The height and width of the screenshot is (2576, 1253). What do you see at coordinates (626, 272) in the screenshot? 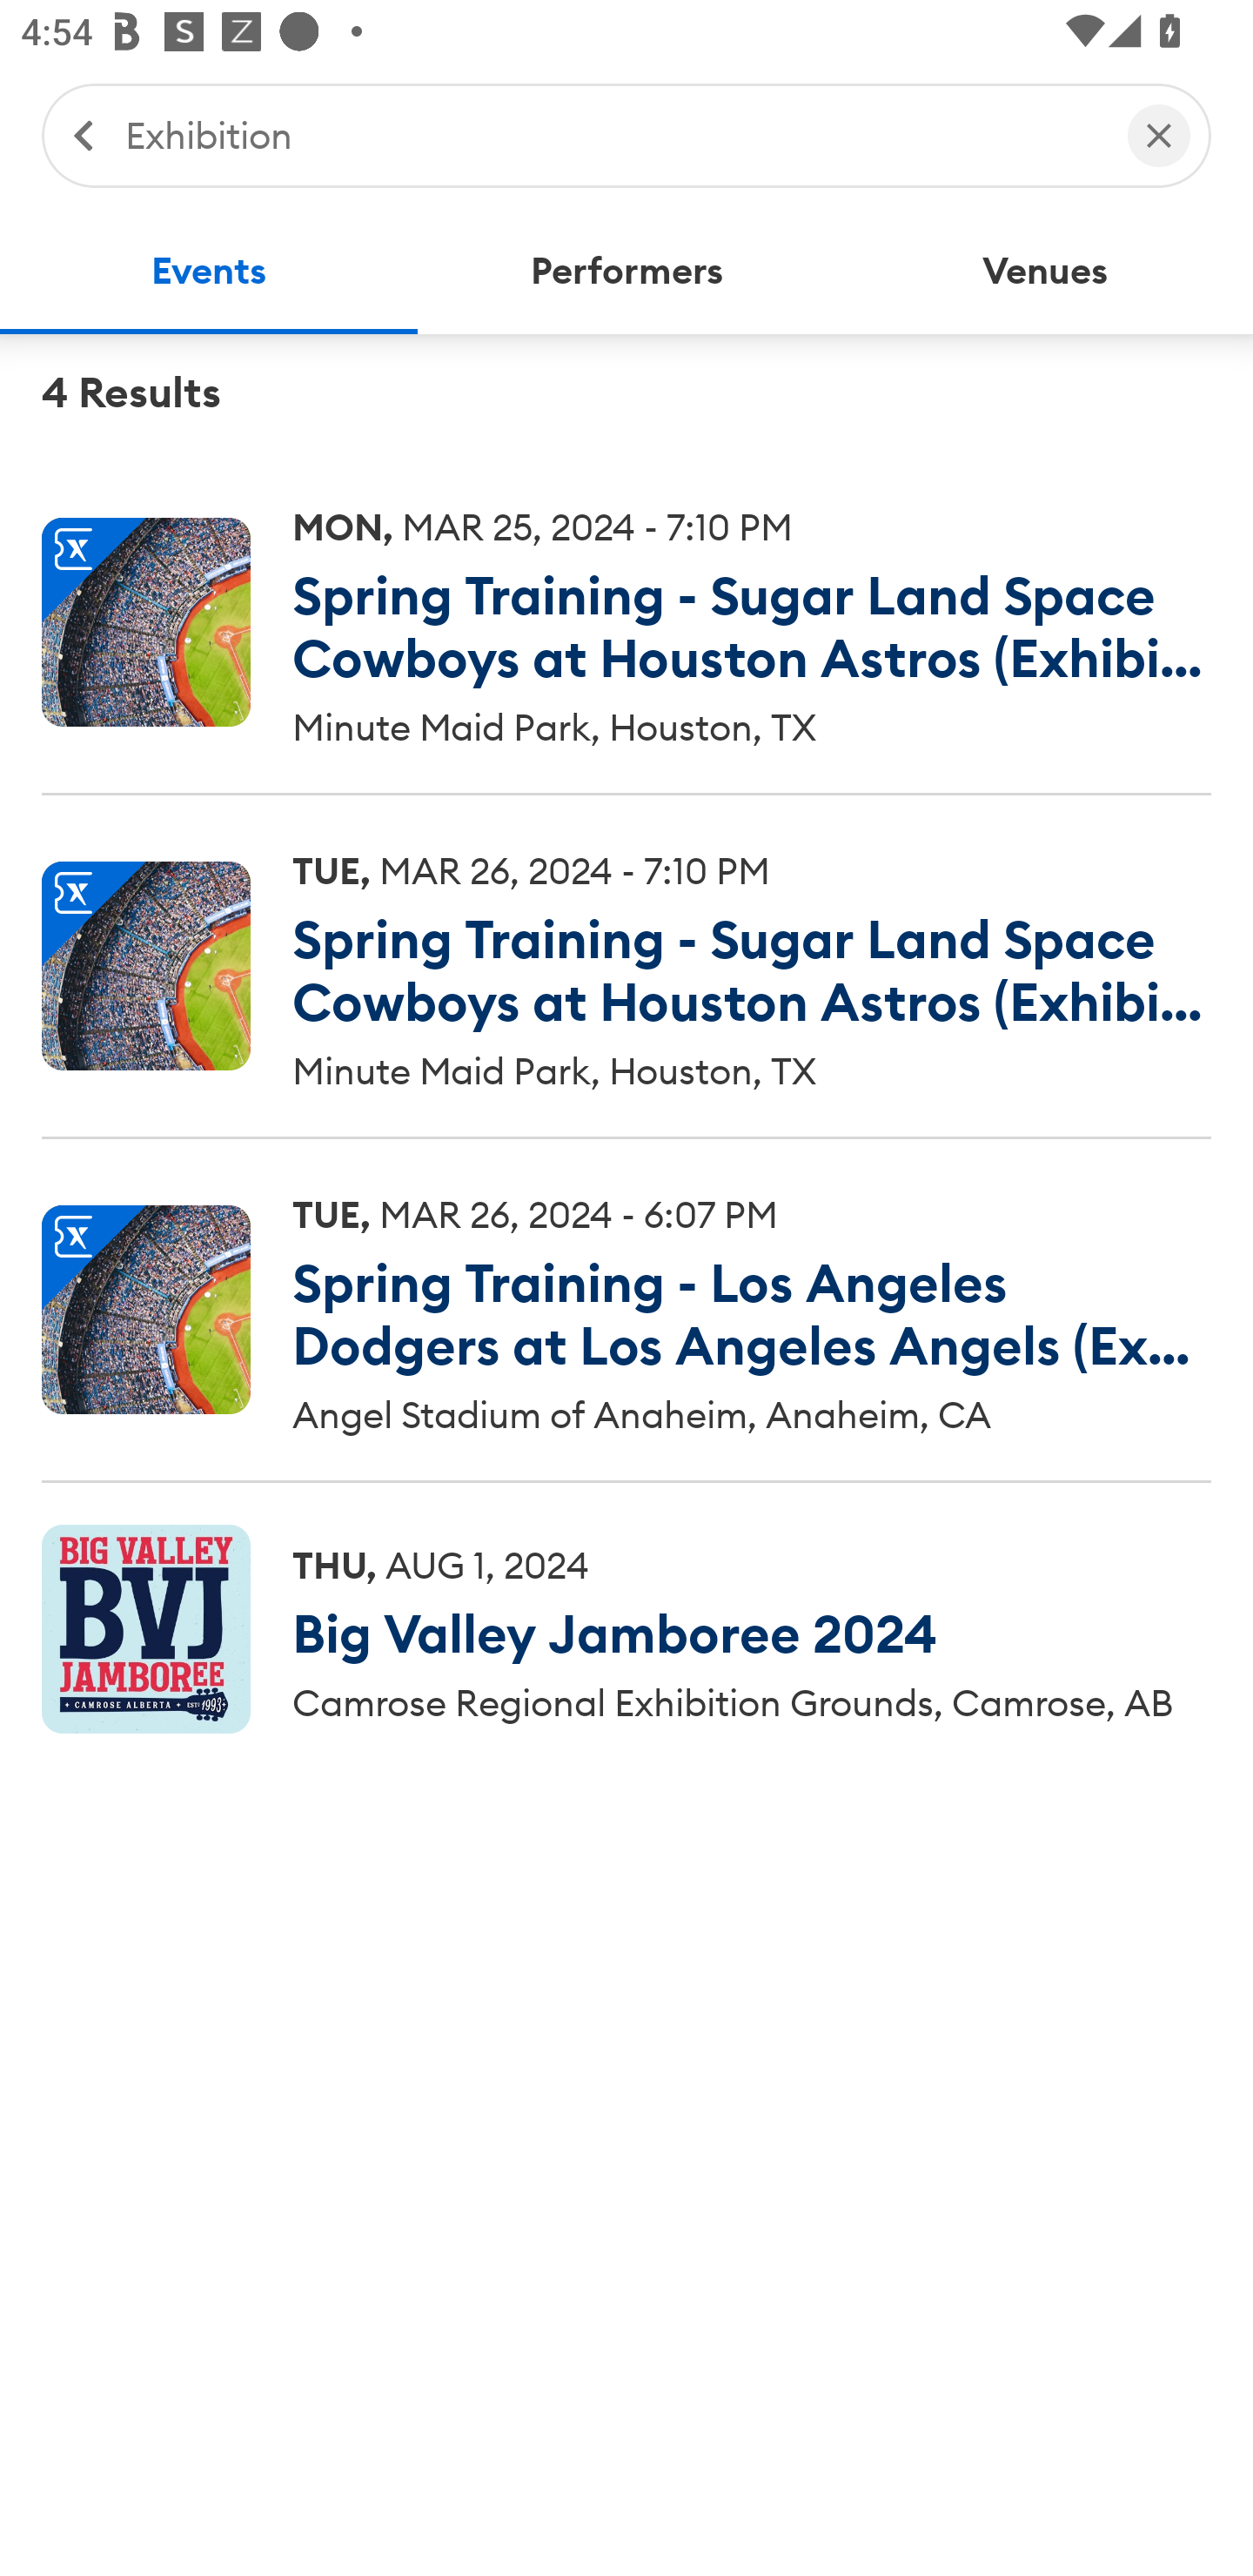
I see `Performers` at bounding box center [626, 272].